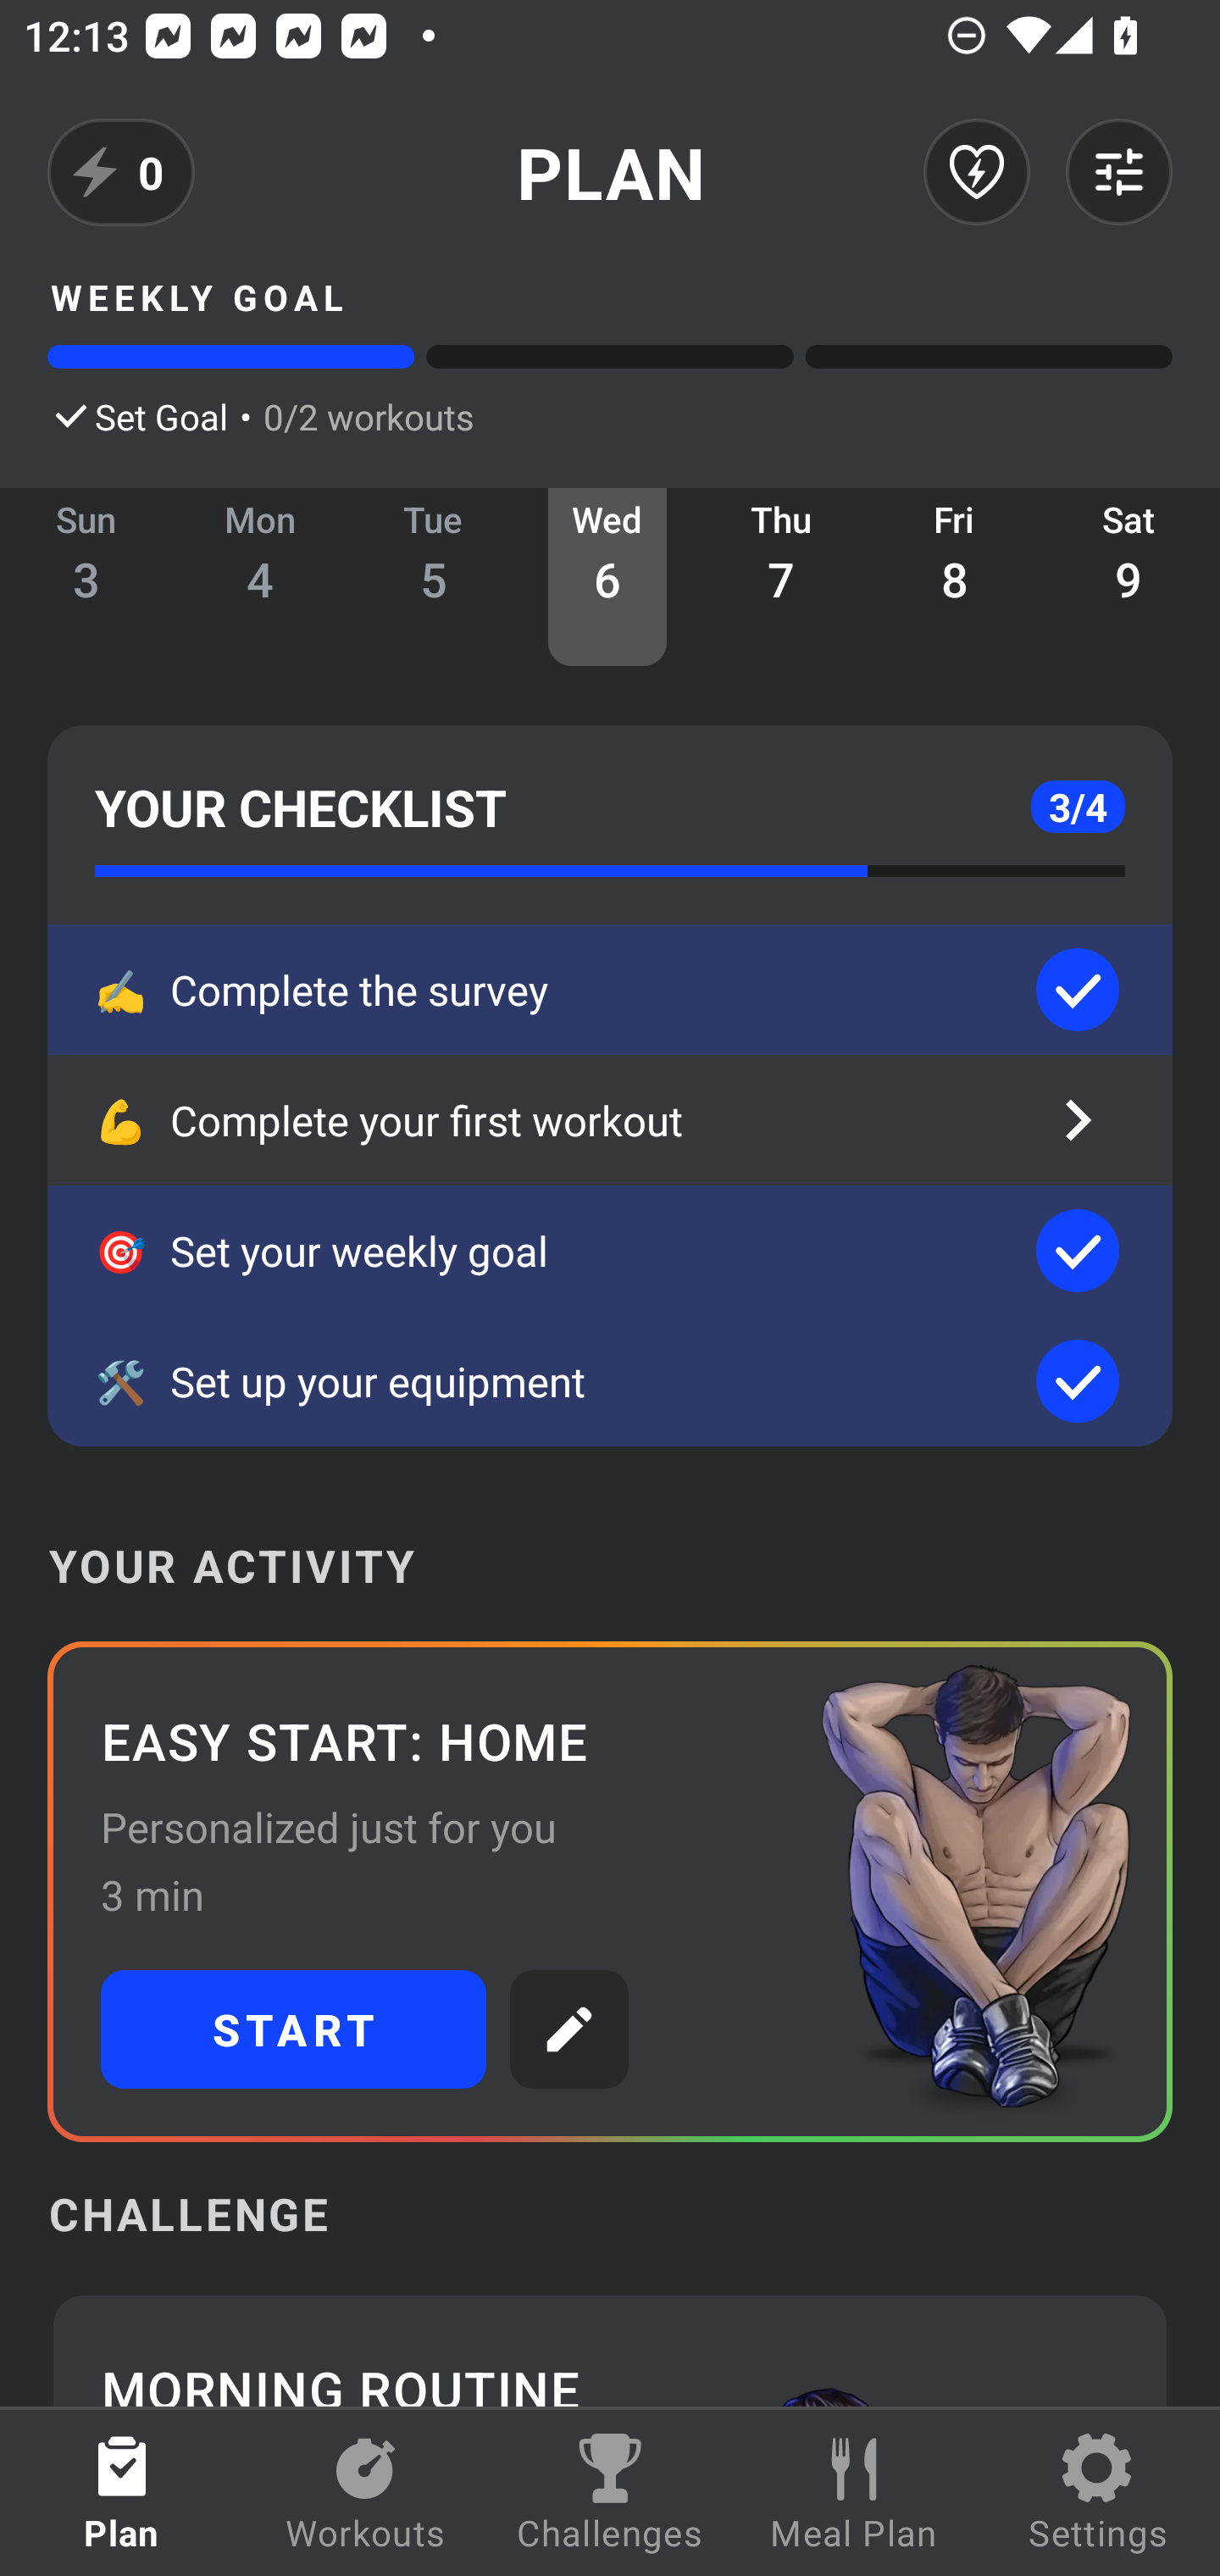  Describe the element at coordinates (610, 2493) in the screenshot. I see ` Challenges ` at that location.